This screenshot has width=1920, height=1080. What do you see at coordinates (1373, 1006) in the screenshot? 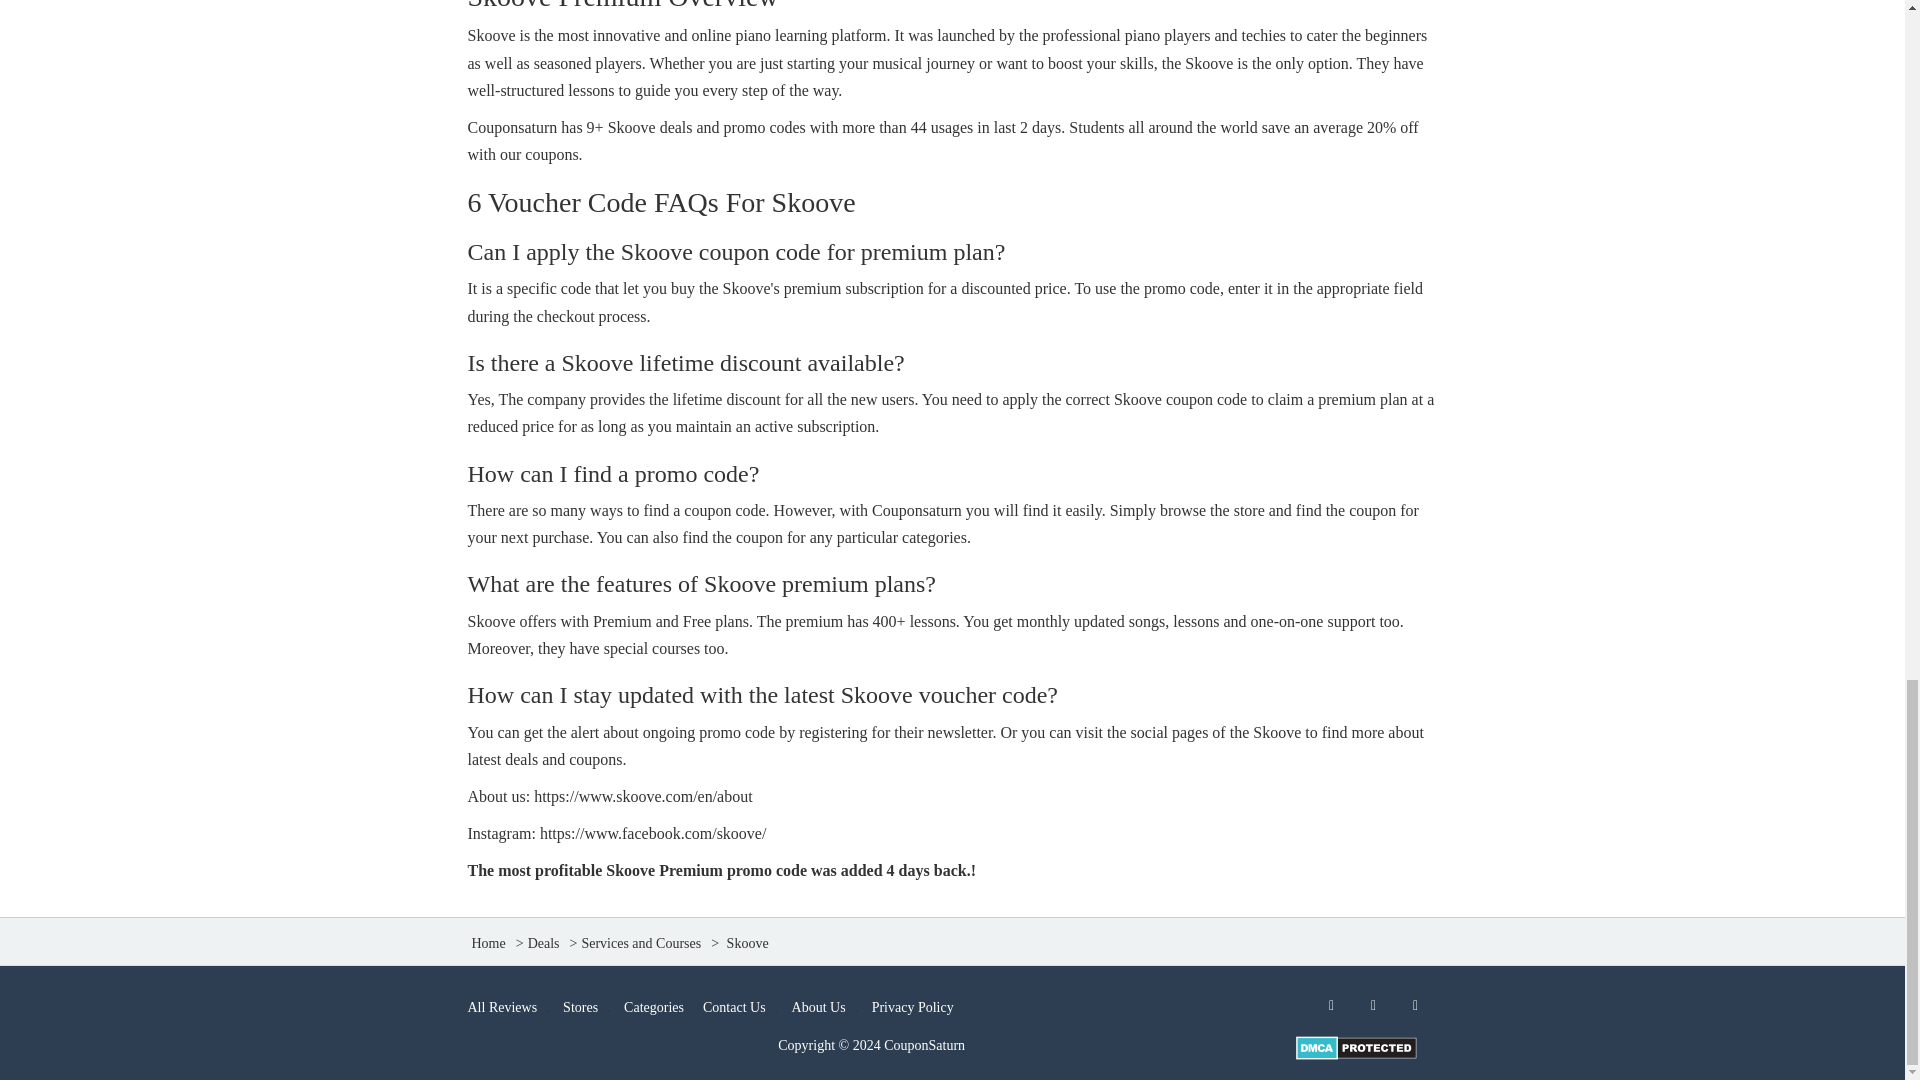
I see `Twitter` at bounding box center [1373, 1006].